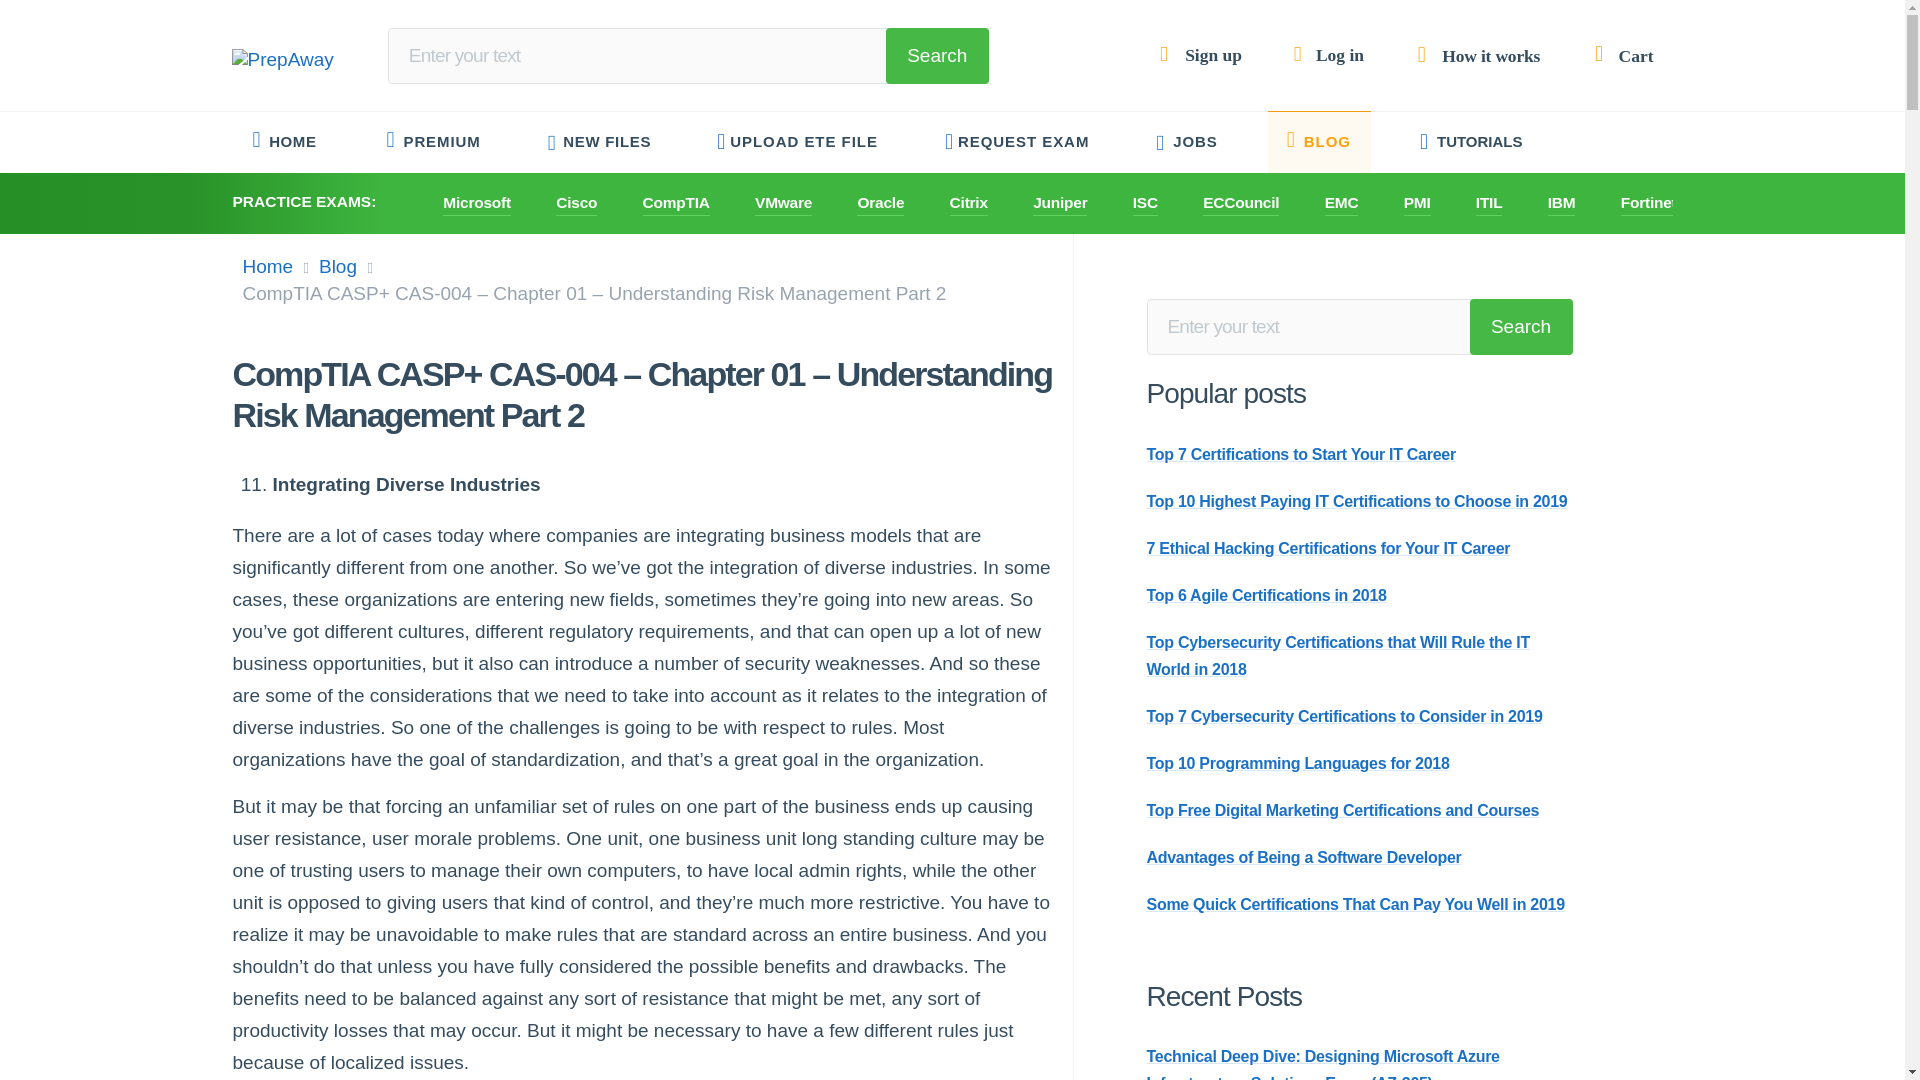 The height and width of the screenshot is (1080, 1920). I want to click on ECCouncil, so click(1240, 204).